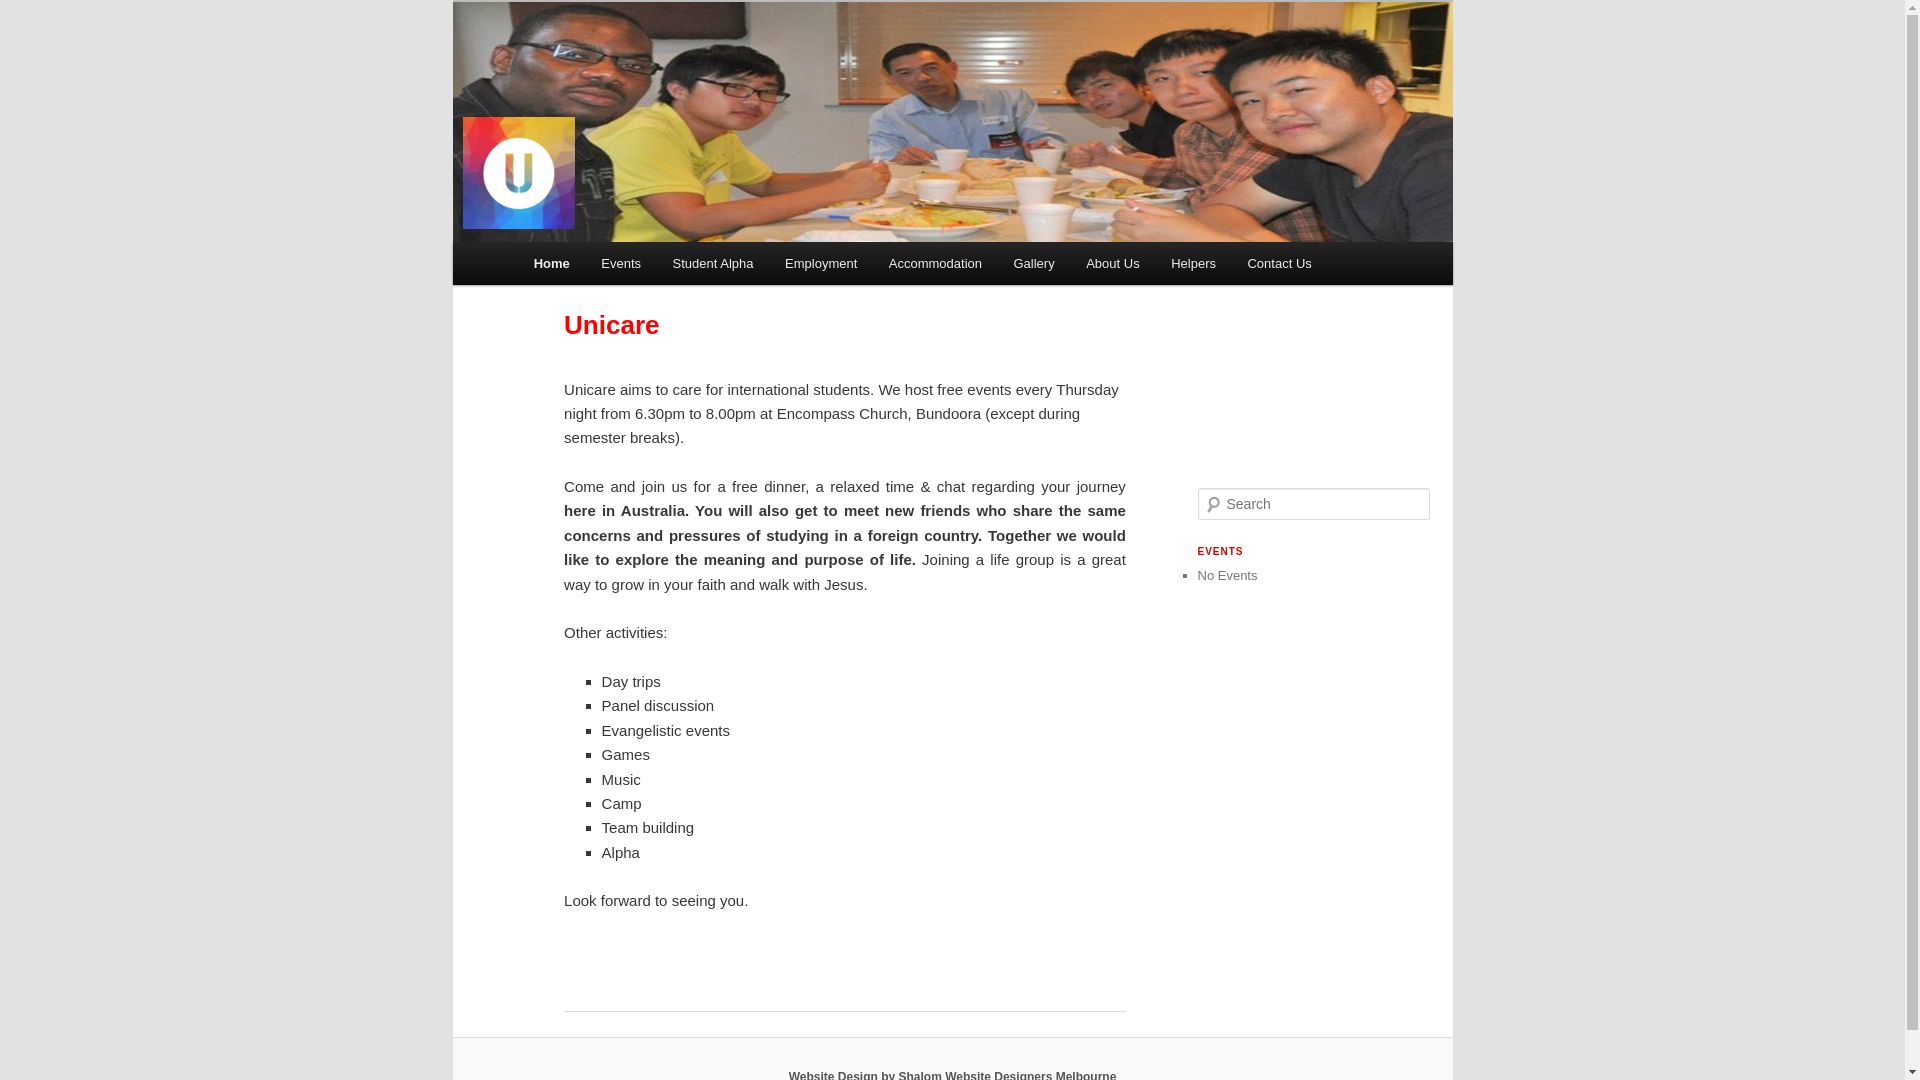 This screenshot has width=1920, height=1080. I want to click on Search, so click(32, 12).